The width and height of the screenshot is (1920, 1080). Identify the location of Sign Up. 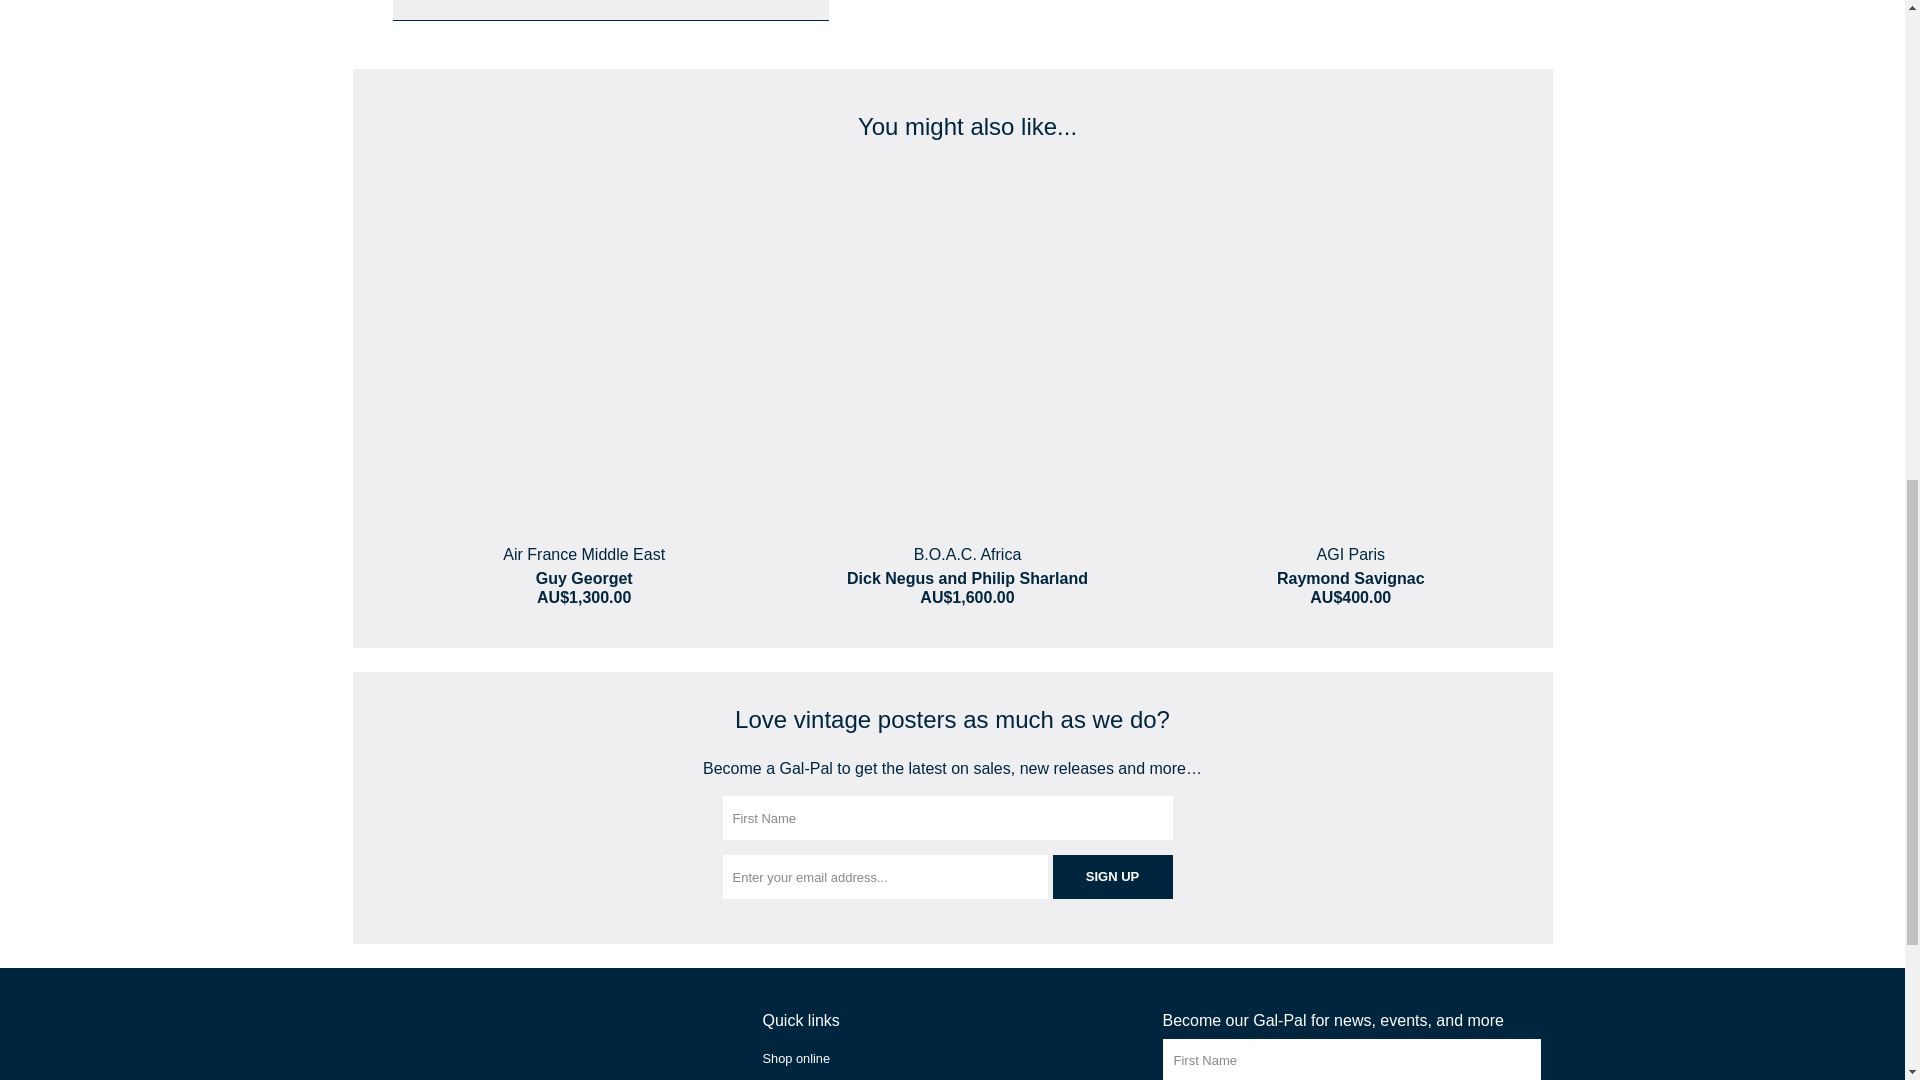
(1112, 876).